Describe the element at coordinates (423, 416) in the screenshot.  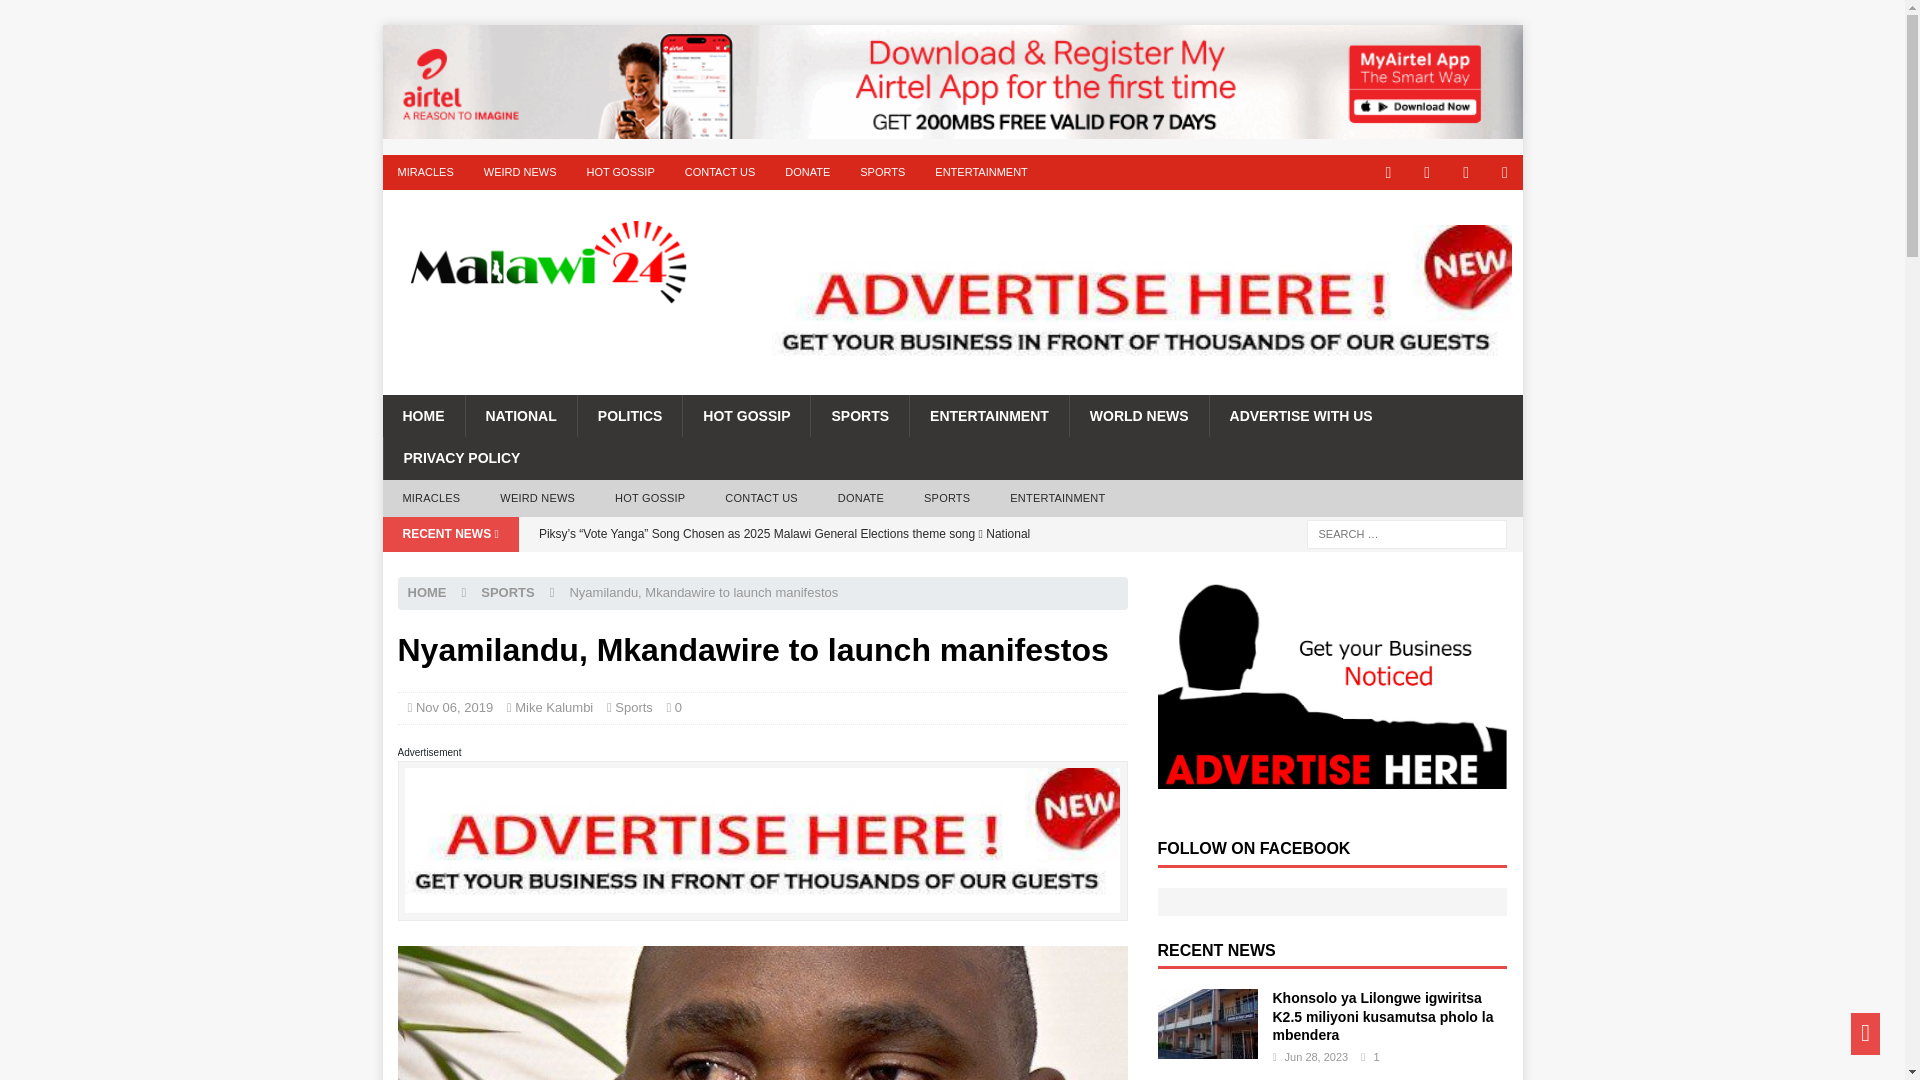
I see `HOME` at that location.